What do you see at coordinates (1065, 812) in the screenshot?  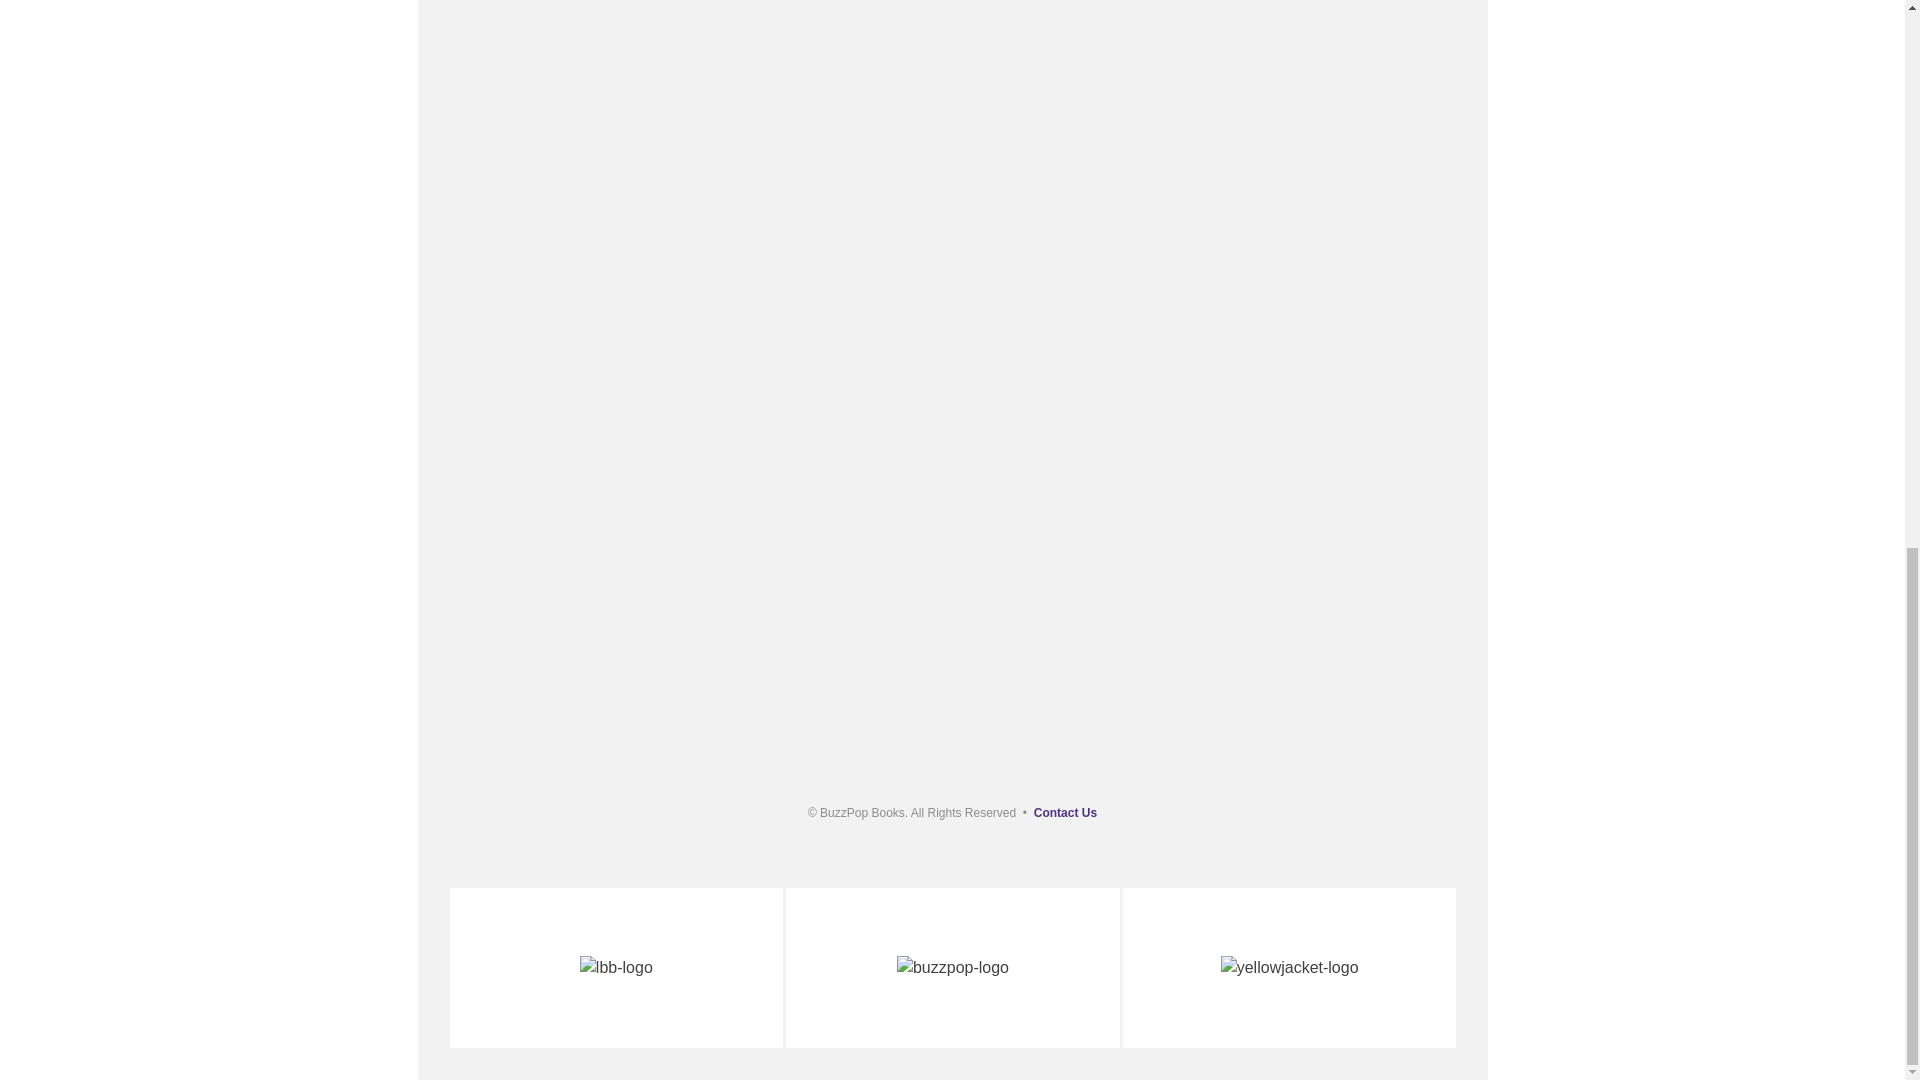 I see `Contact Us` at bounding box center [1065, 812].